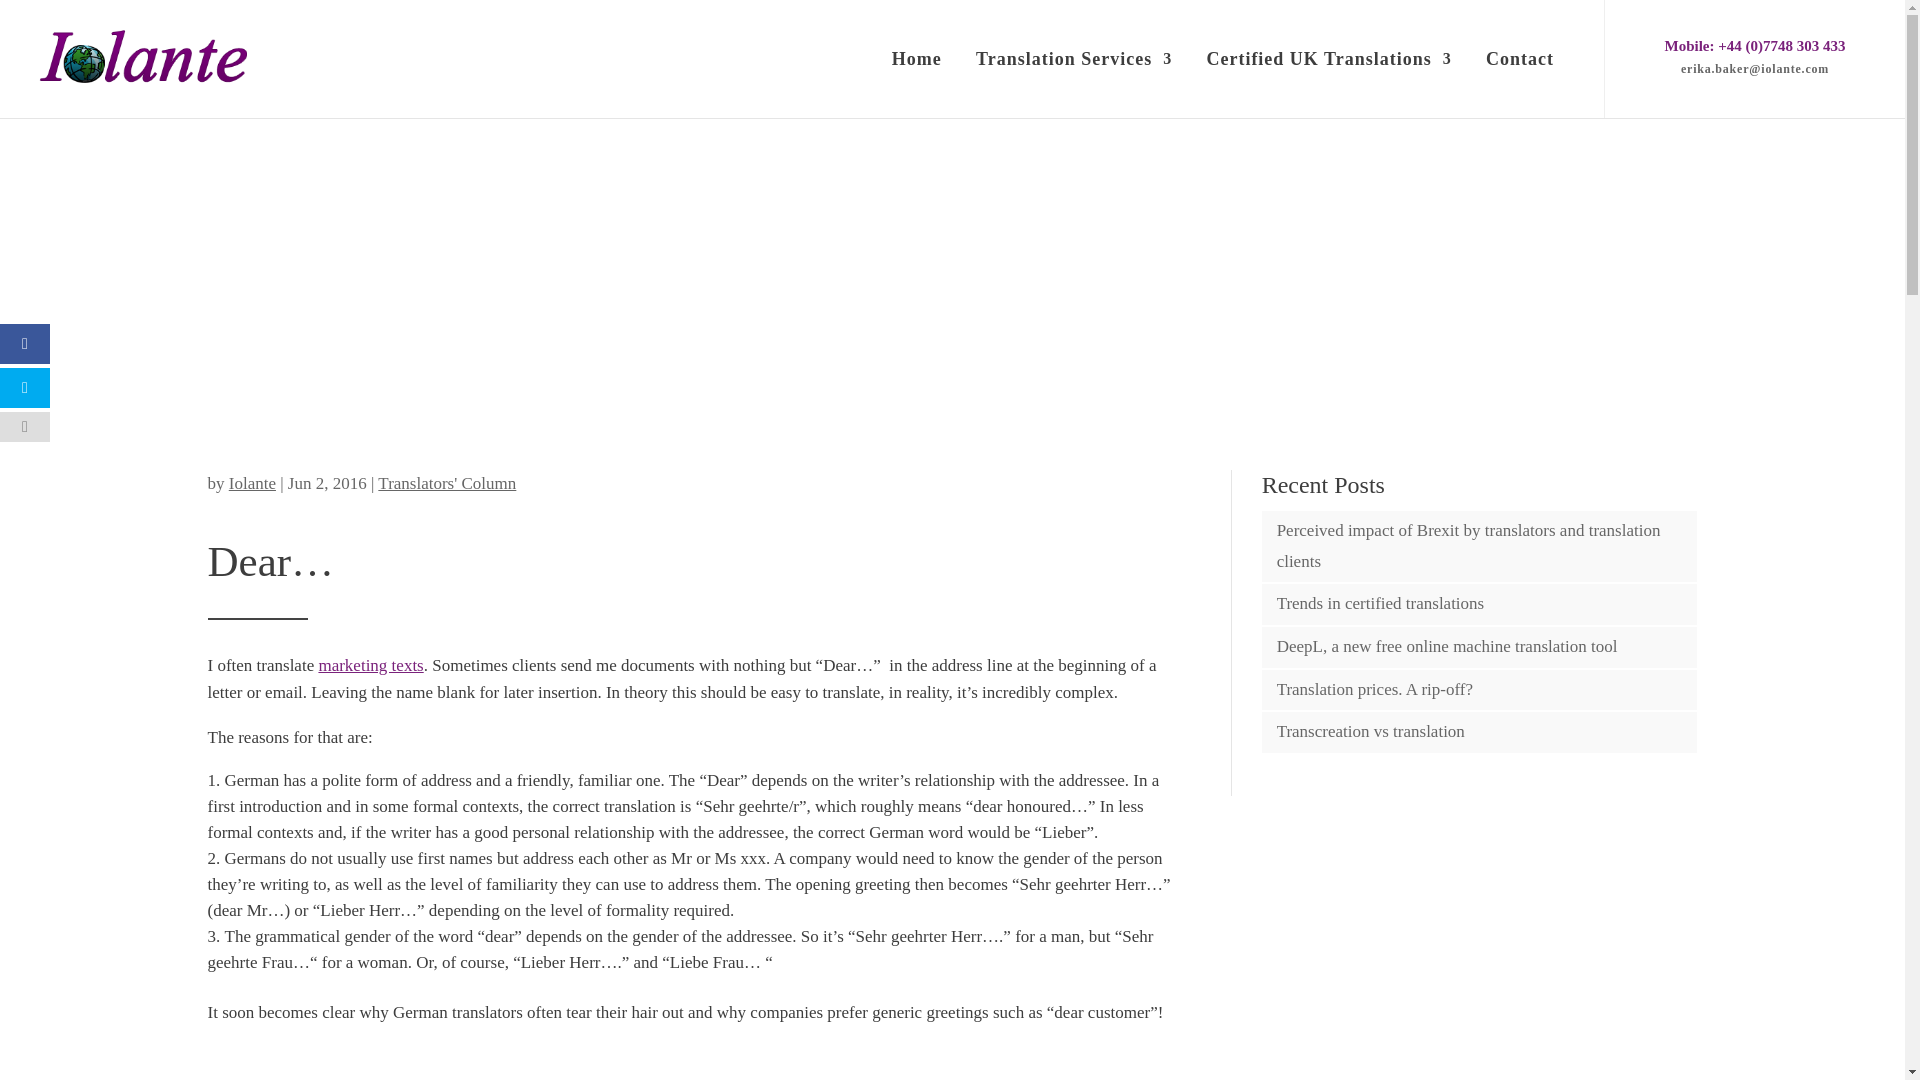 The height and width of the screenshot is (1080, 1920). What do you see at coordinates (447, 483) in the screenshot?
I see `Translators' Column` at bounding box center [447, 483].